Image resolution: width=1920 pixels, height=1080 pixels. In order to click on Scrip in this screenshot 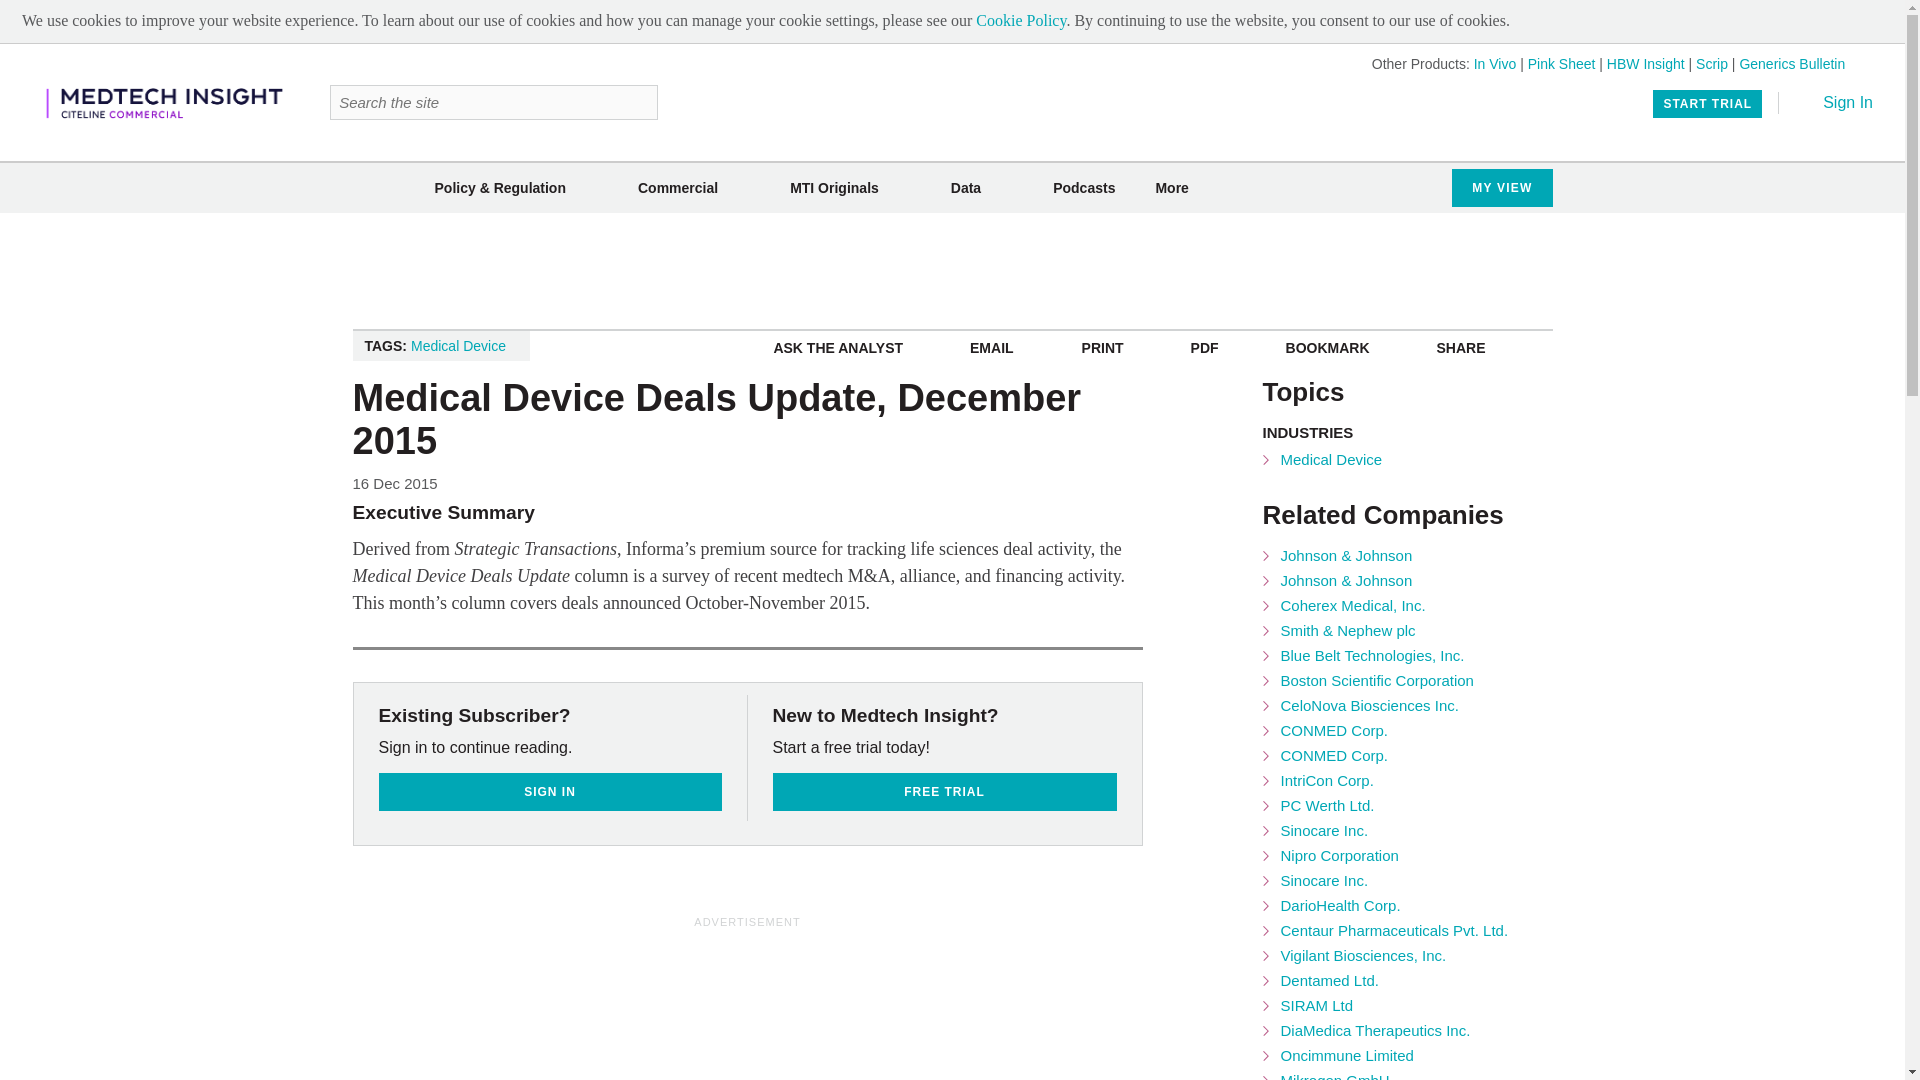, I will do `click(1712, 64)`.